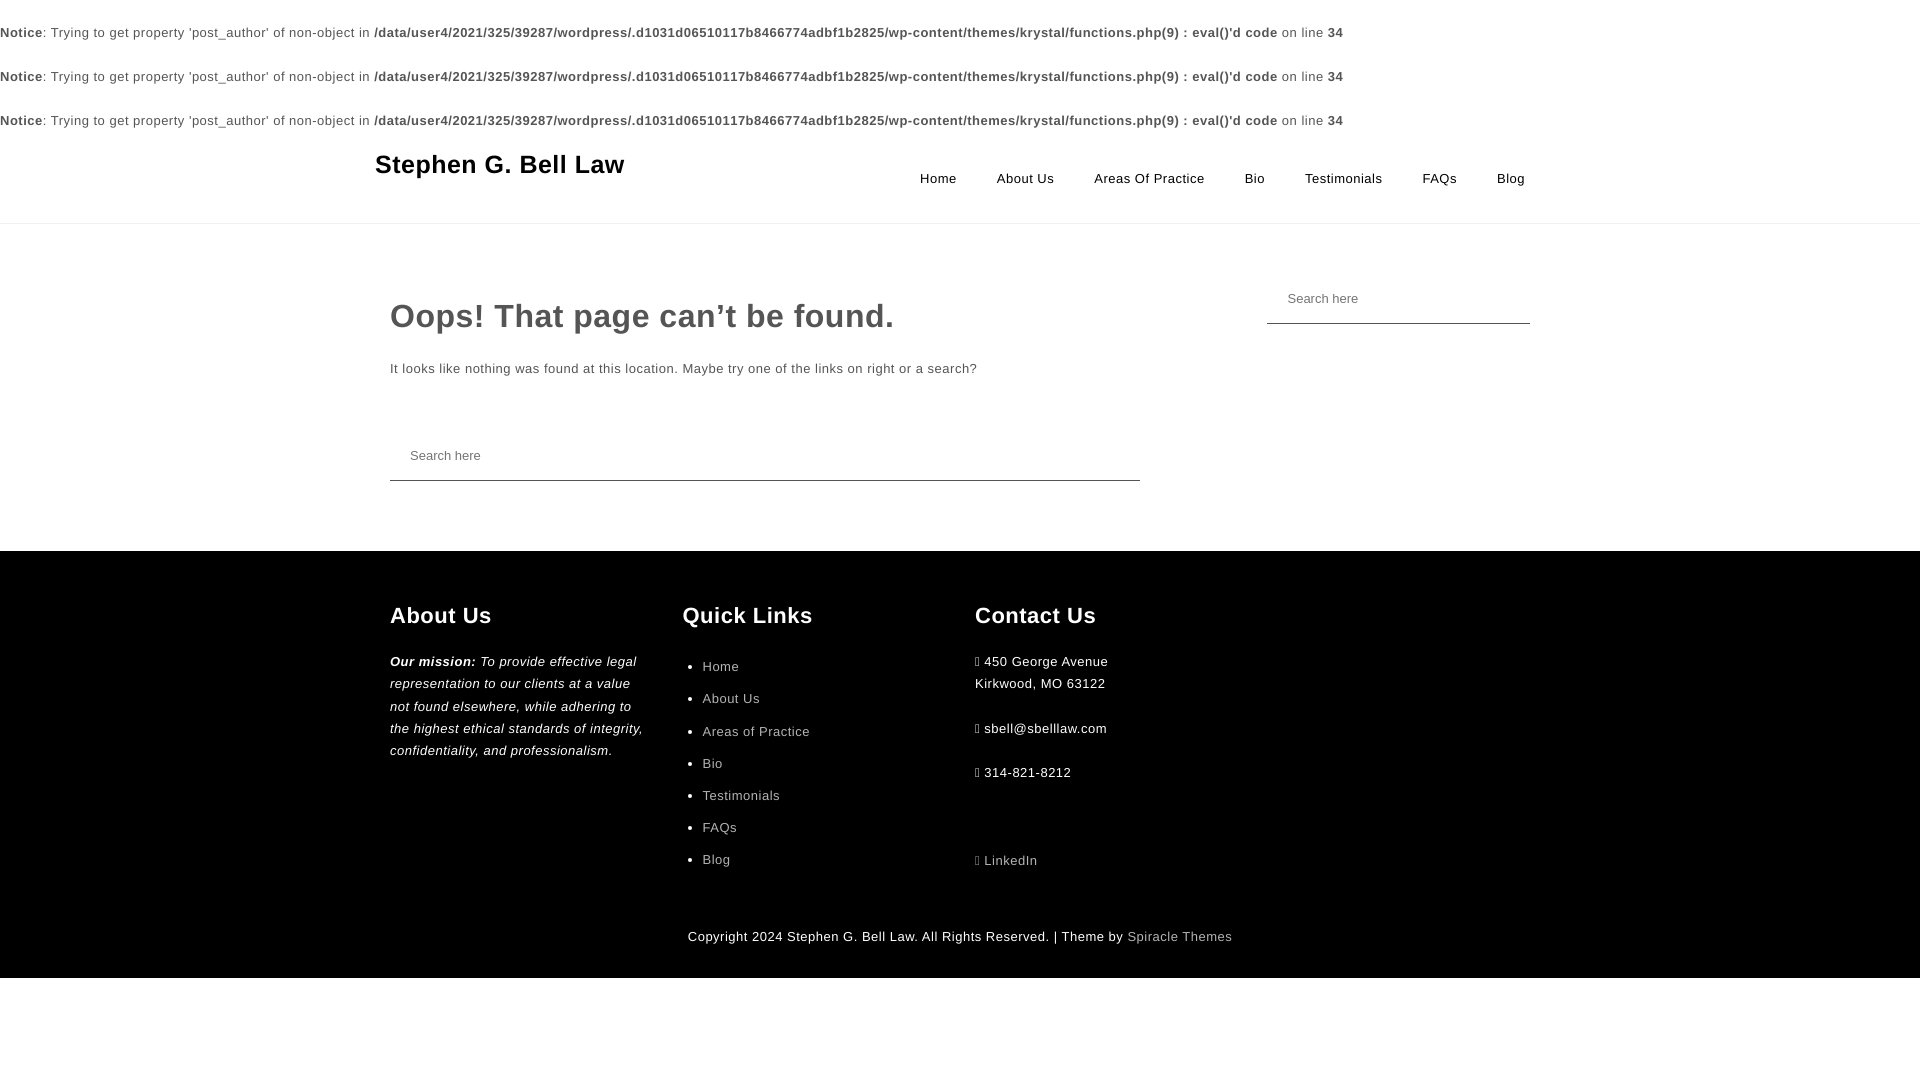 The image size is (1920, 1080). I want to click on Blog, so click(1510, 188).